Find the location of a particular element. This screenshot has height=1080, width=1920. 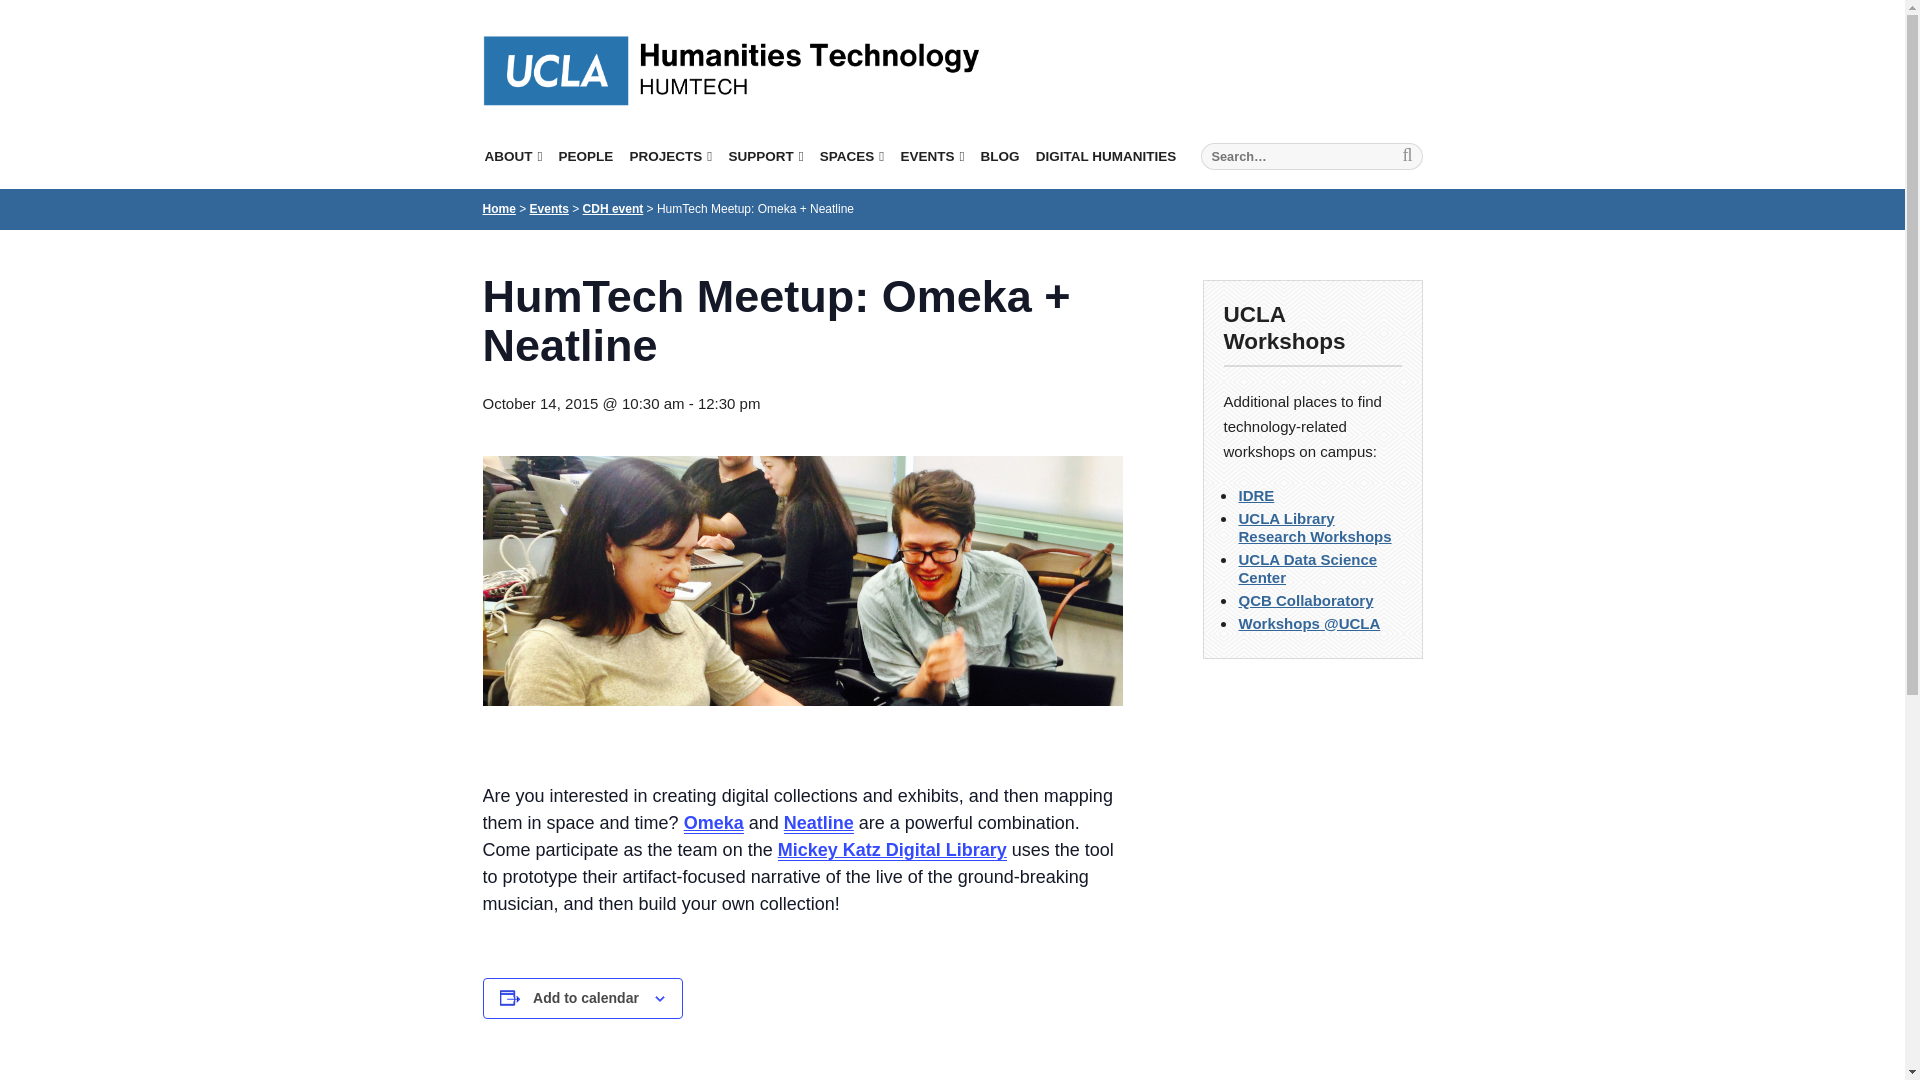

Neatline is located at coordinates (818, 823).